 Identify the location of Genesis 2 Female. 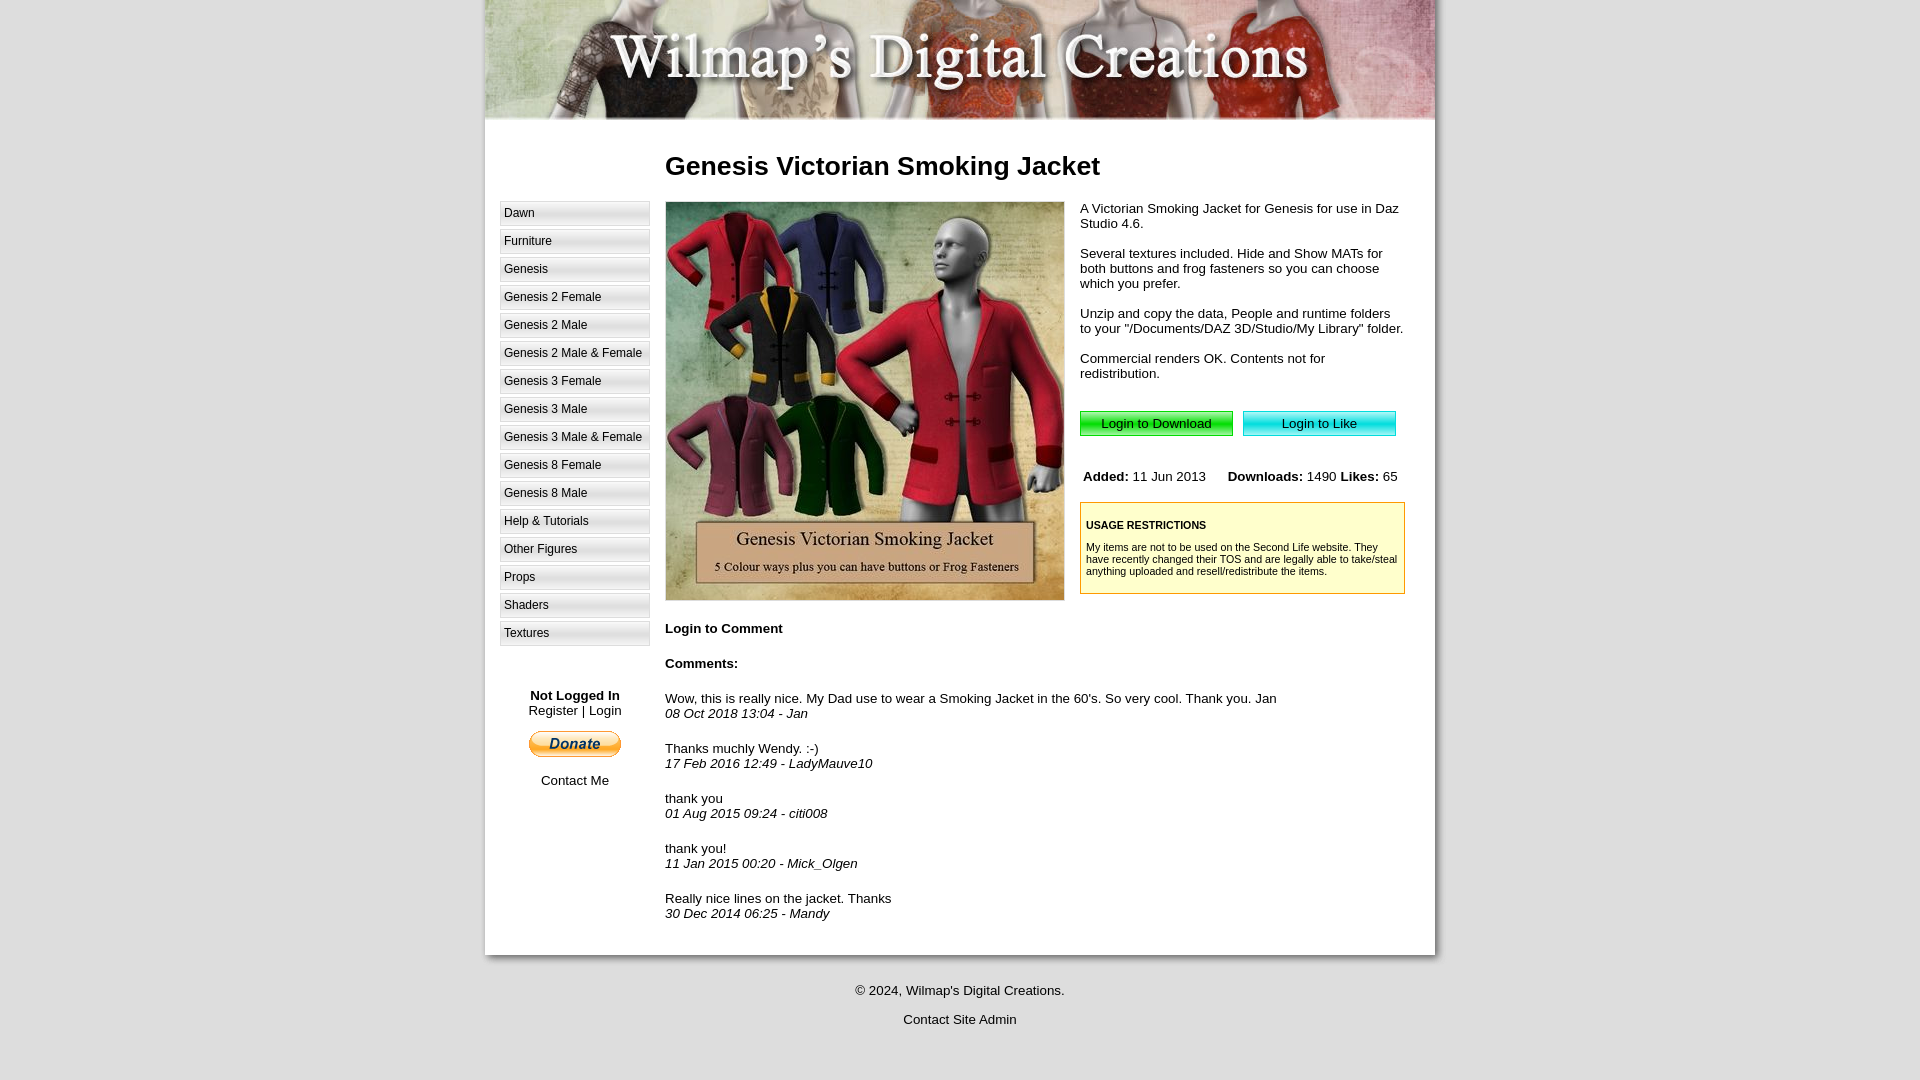
(574, 297).